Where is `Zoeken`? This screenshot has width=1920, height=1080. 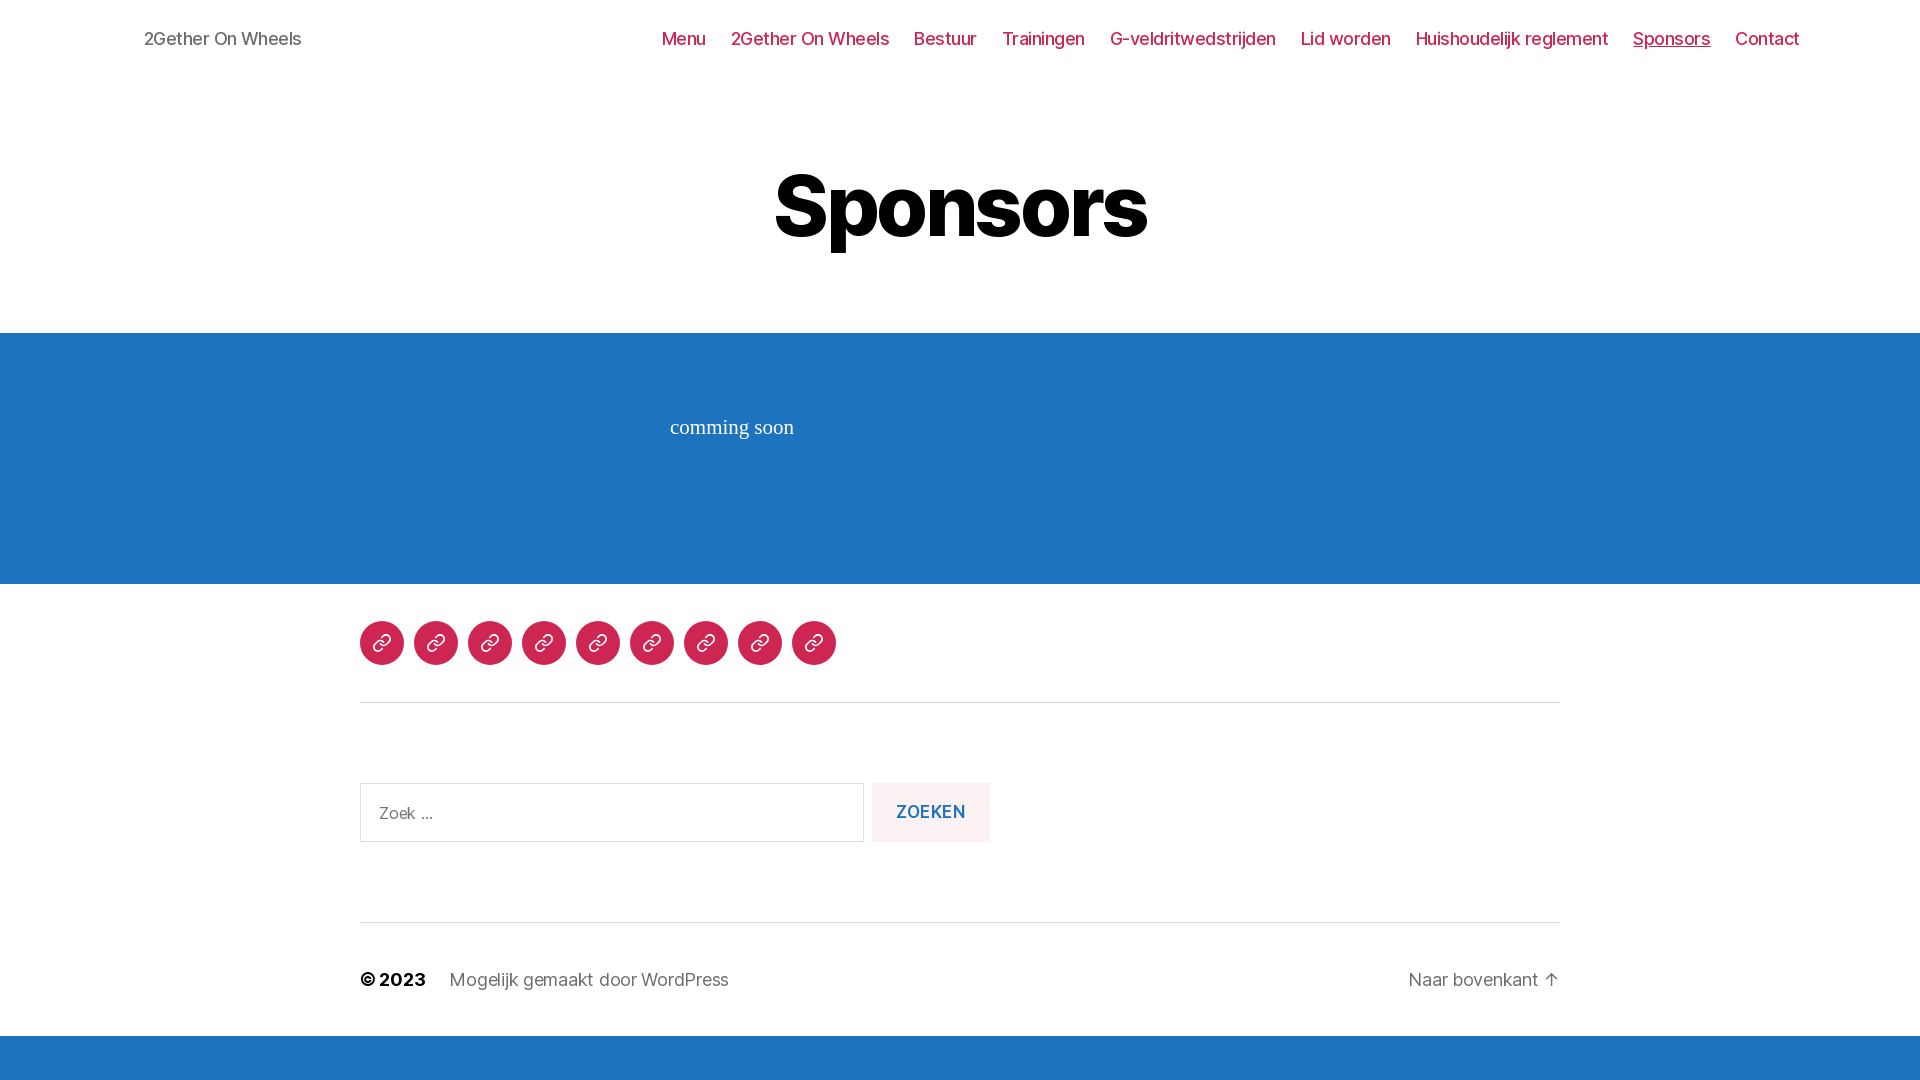 Zoeken is located at coordinates (931, 812).